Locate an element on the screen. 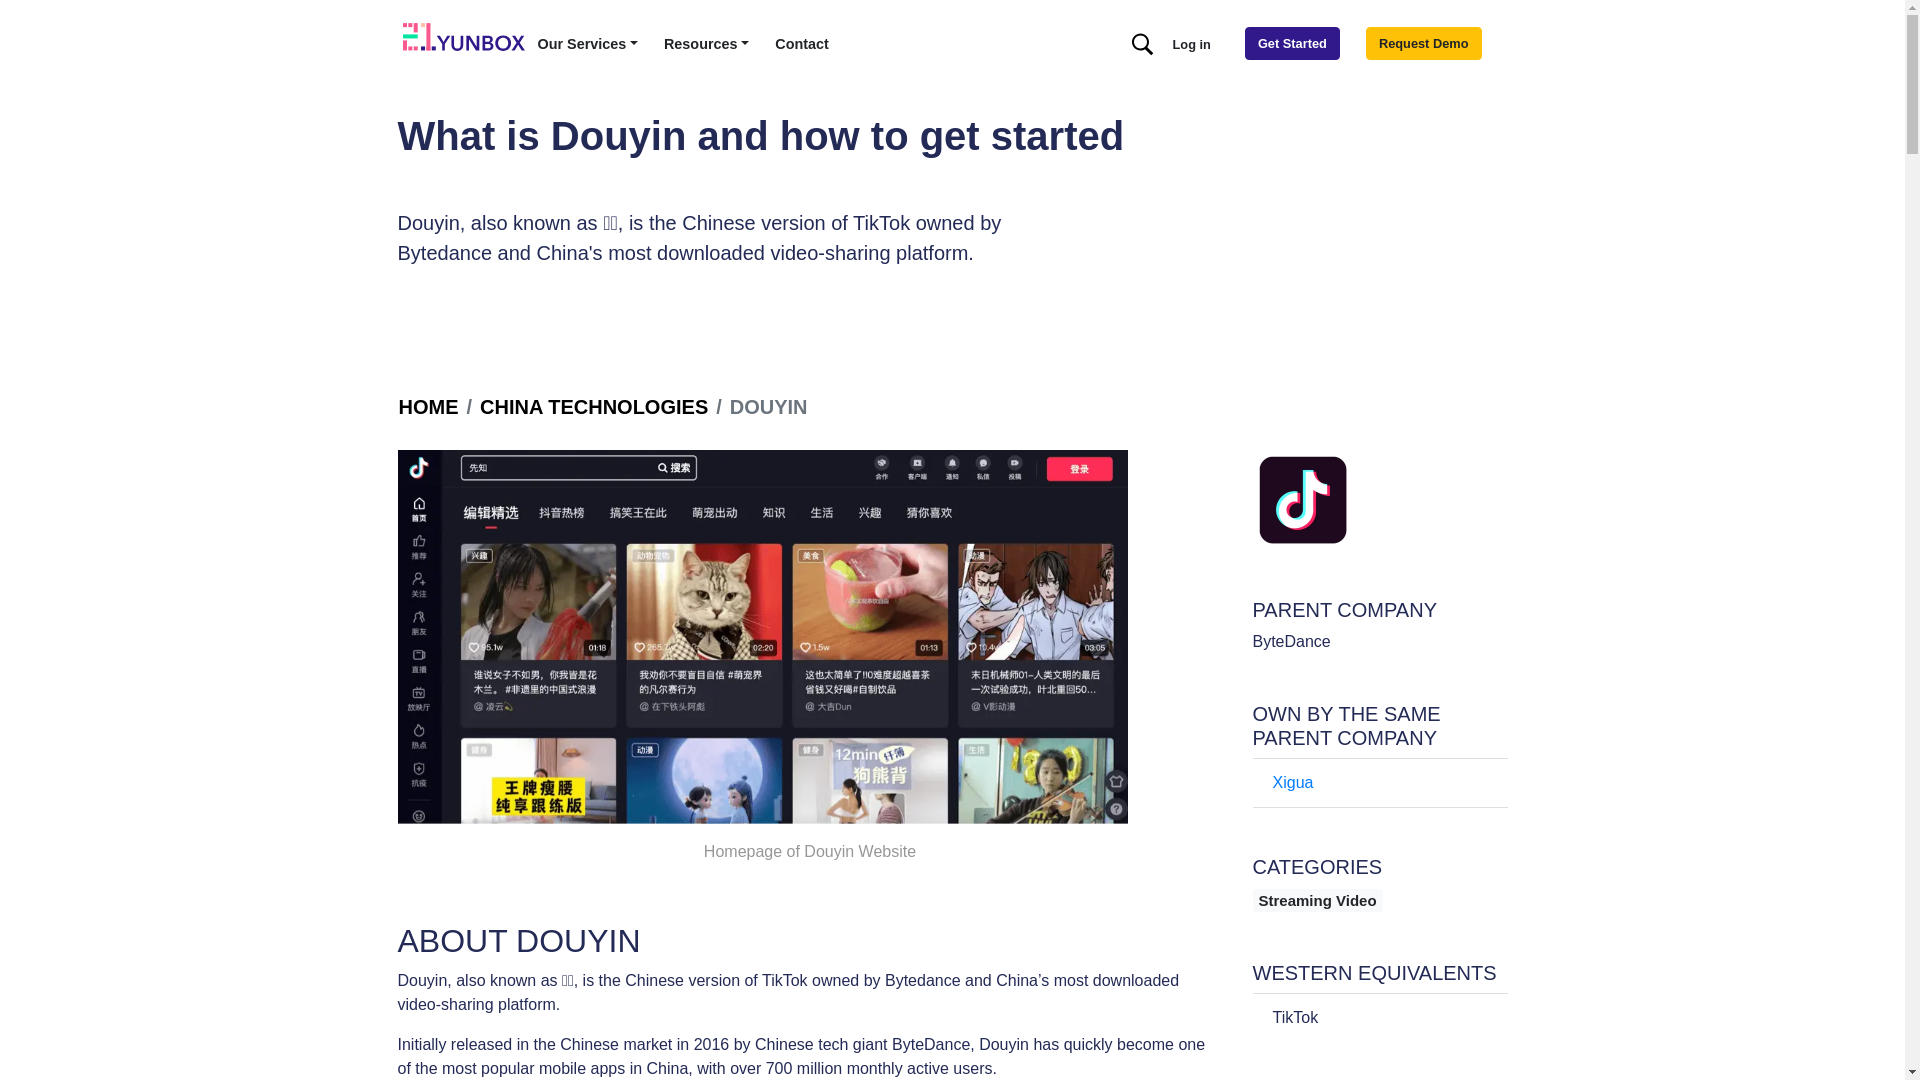  Log in is located at coordinates (1192, 44).